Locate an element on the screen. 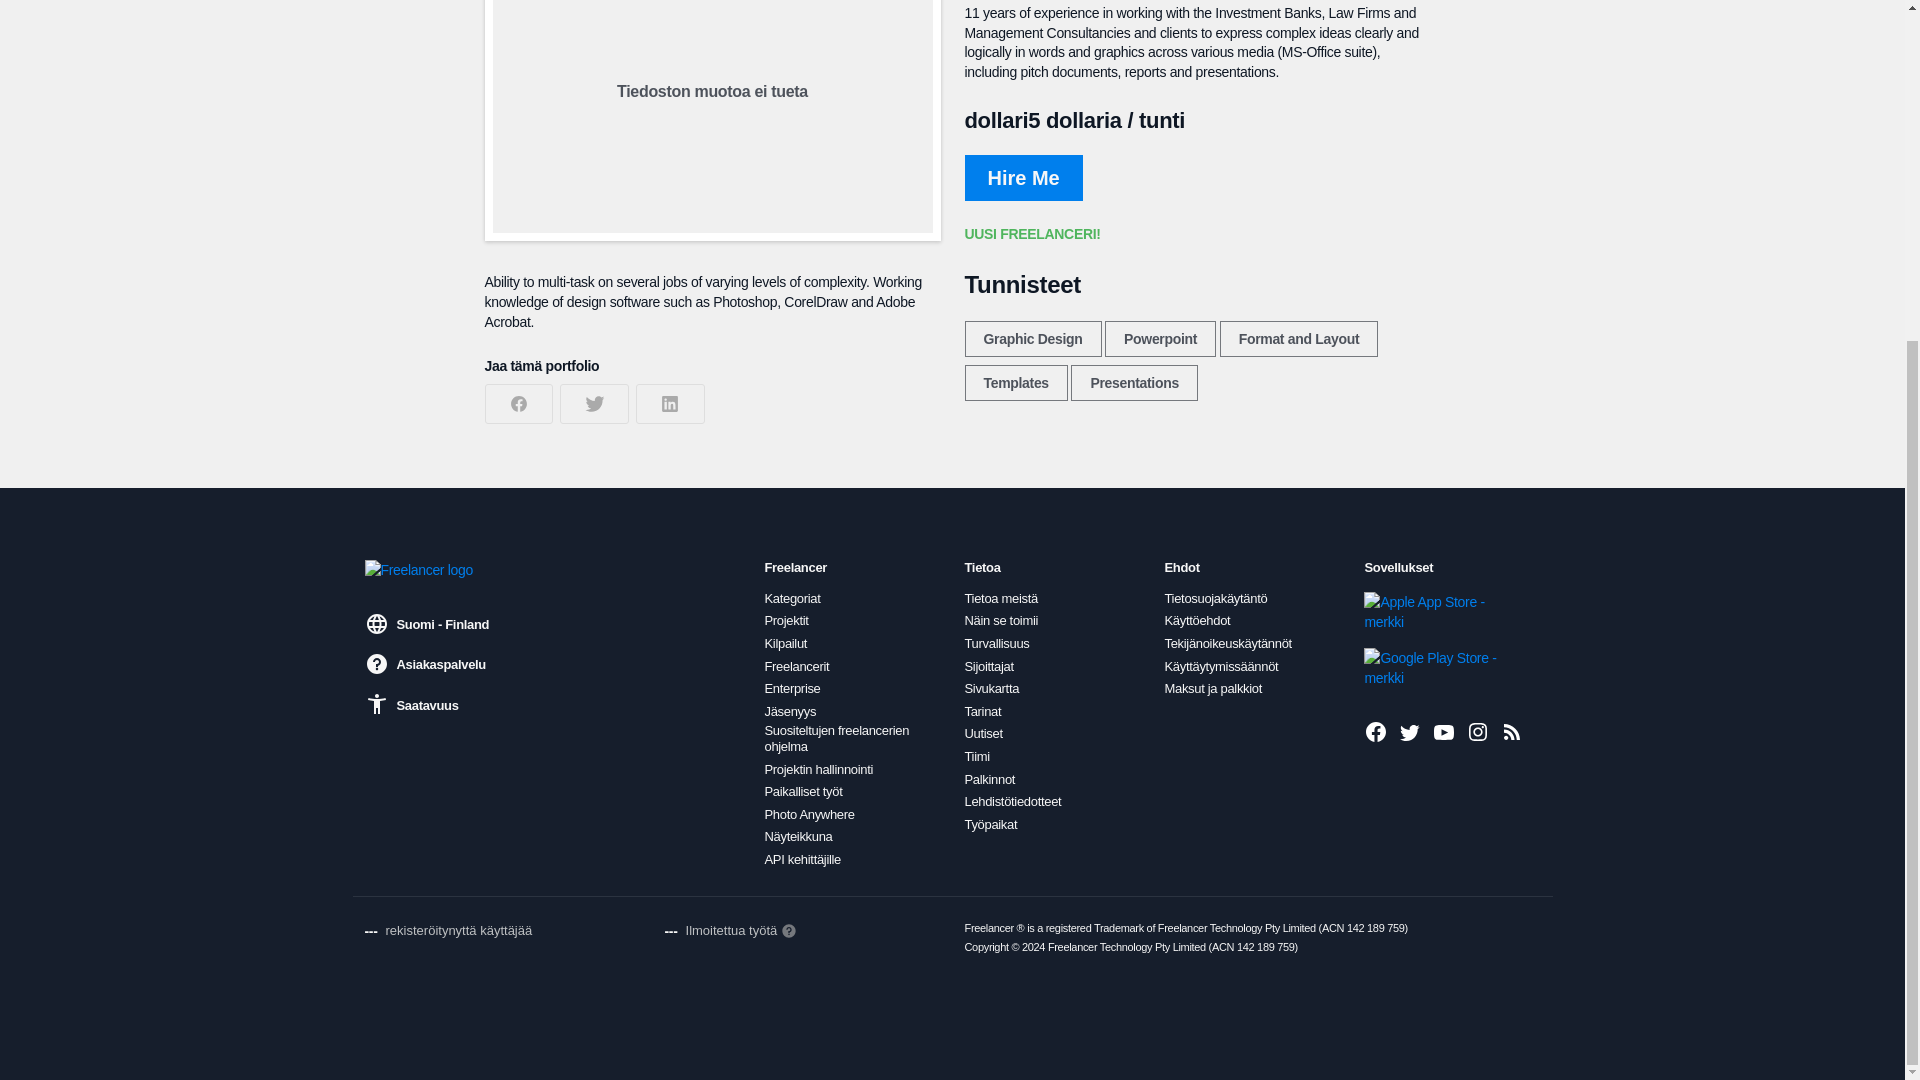  Asiakaspalvelu is located at coordinates (424, 664).